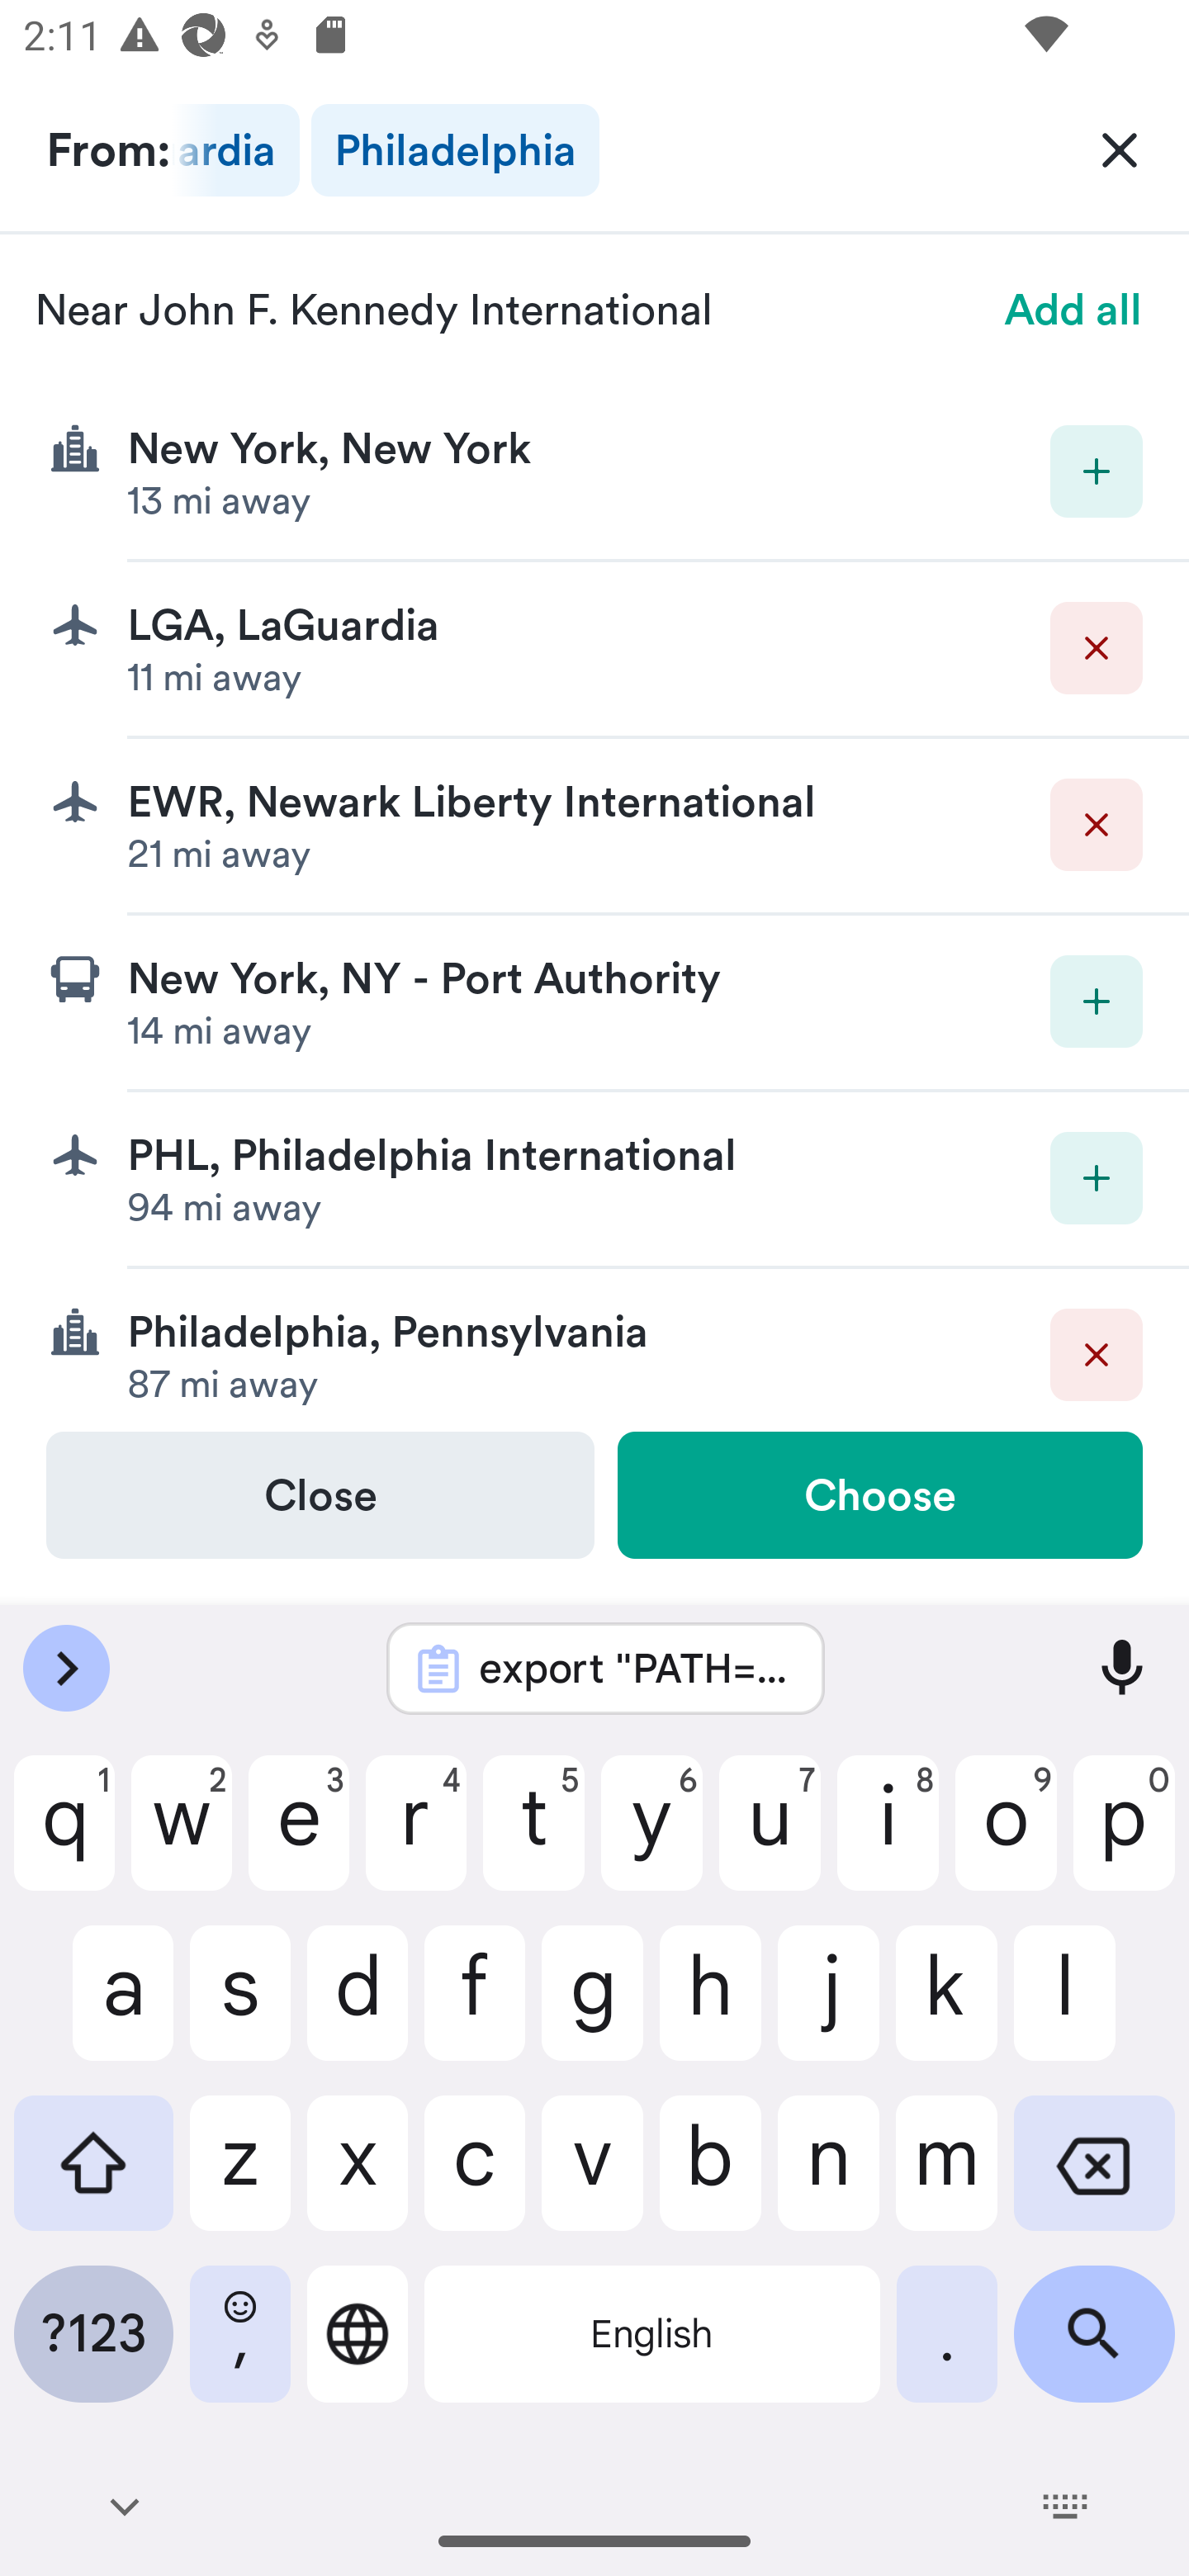 This screenshot has height=2576, width=1189. What do you see at coordinates (1097, 471) in the screenshot?
I see `Add destination` at bounding box center [1097, 471].